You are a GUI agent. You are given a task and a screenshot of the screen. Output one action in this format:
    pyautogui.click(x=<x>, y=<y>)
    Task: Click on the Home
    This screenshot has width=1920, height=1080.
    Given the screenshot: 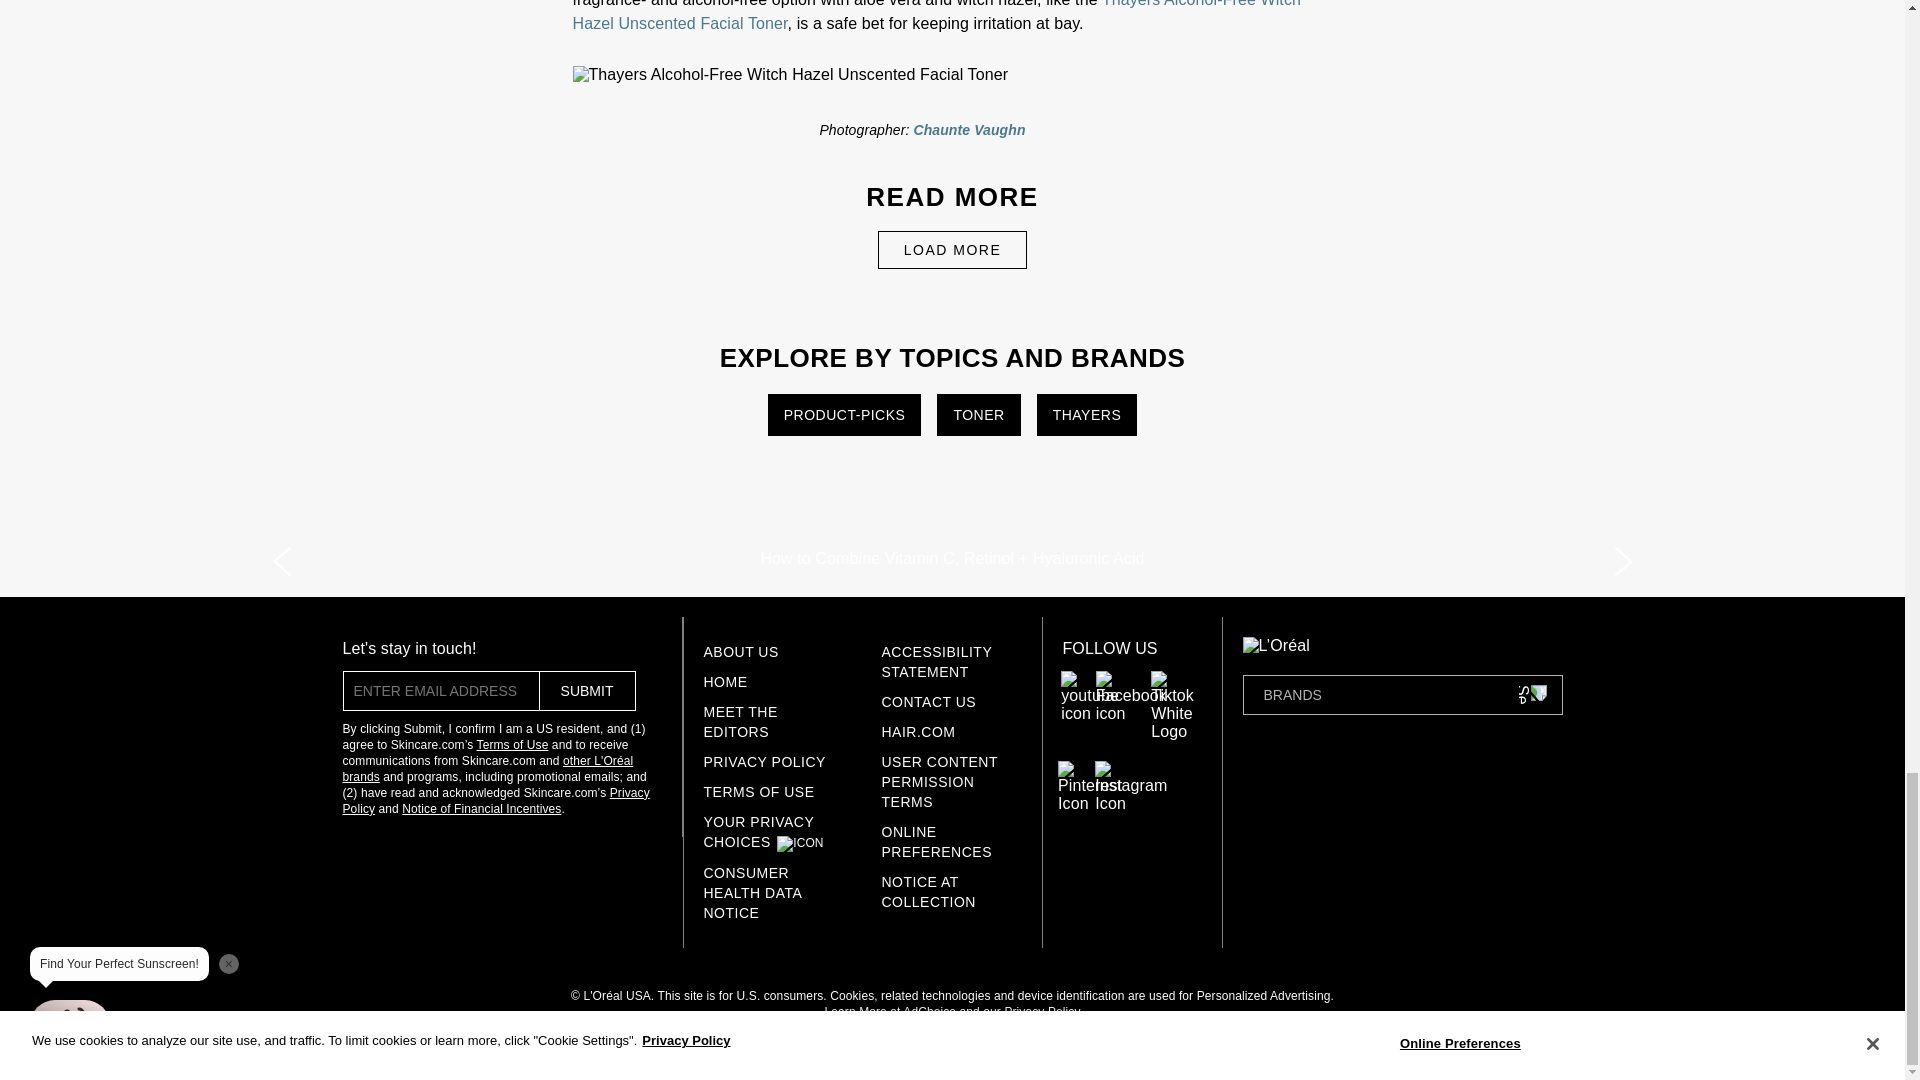 What is the action you would take?
    pyautogui.click(x=726, y=682)
    